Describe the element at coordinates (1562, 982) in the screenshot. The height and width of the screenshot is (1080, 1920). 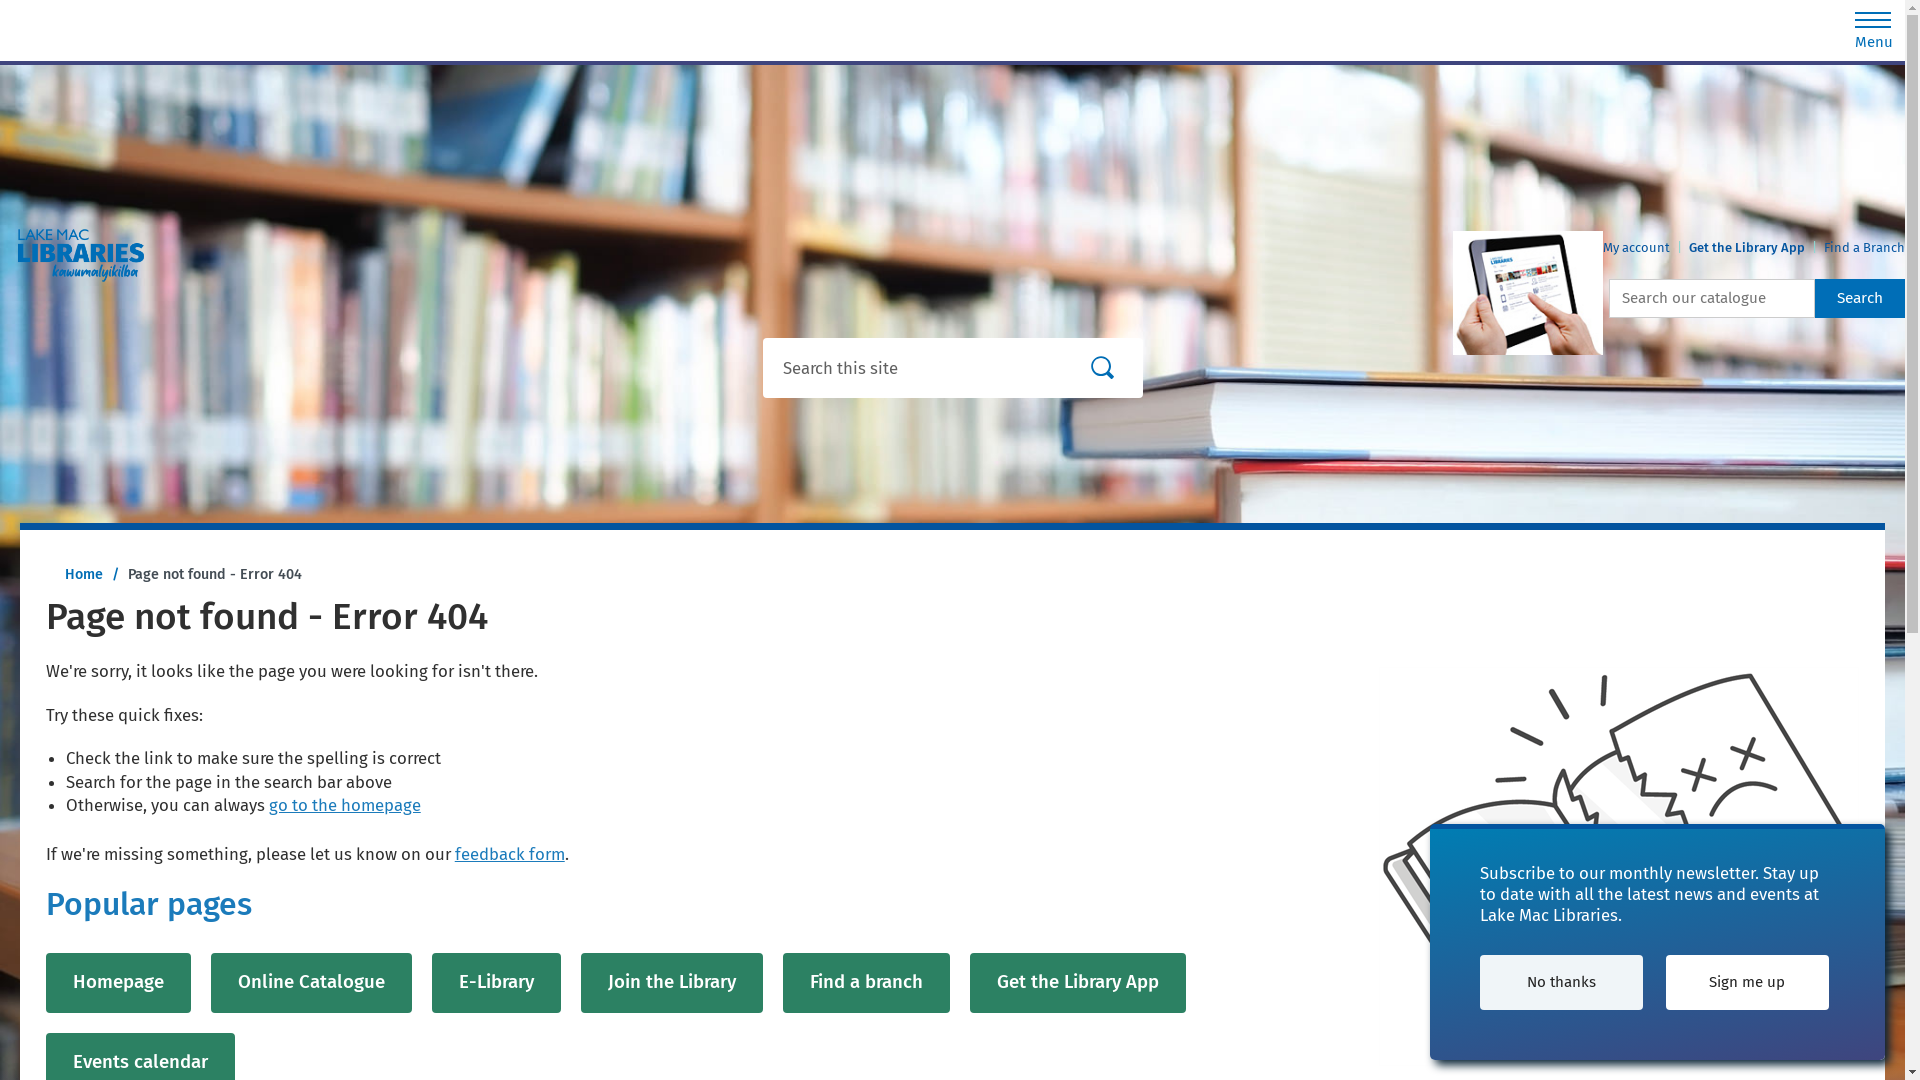
I see `No thanks` at that location.